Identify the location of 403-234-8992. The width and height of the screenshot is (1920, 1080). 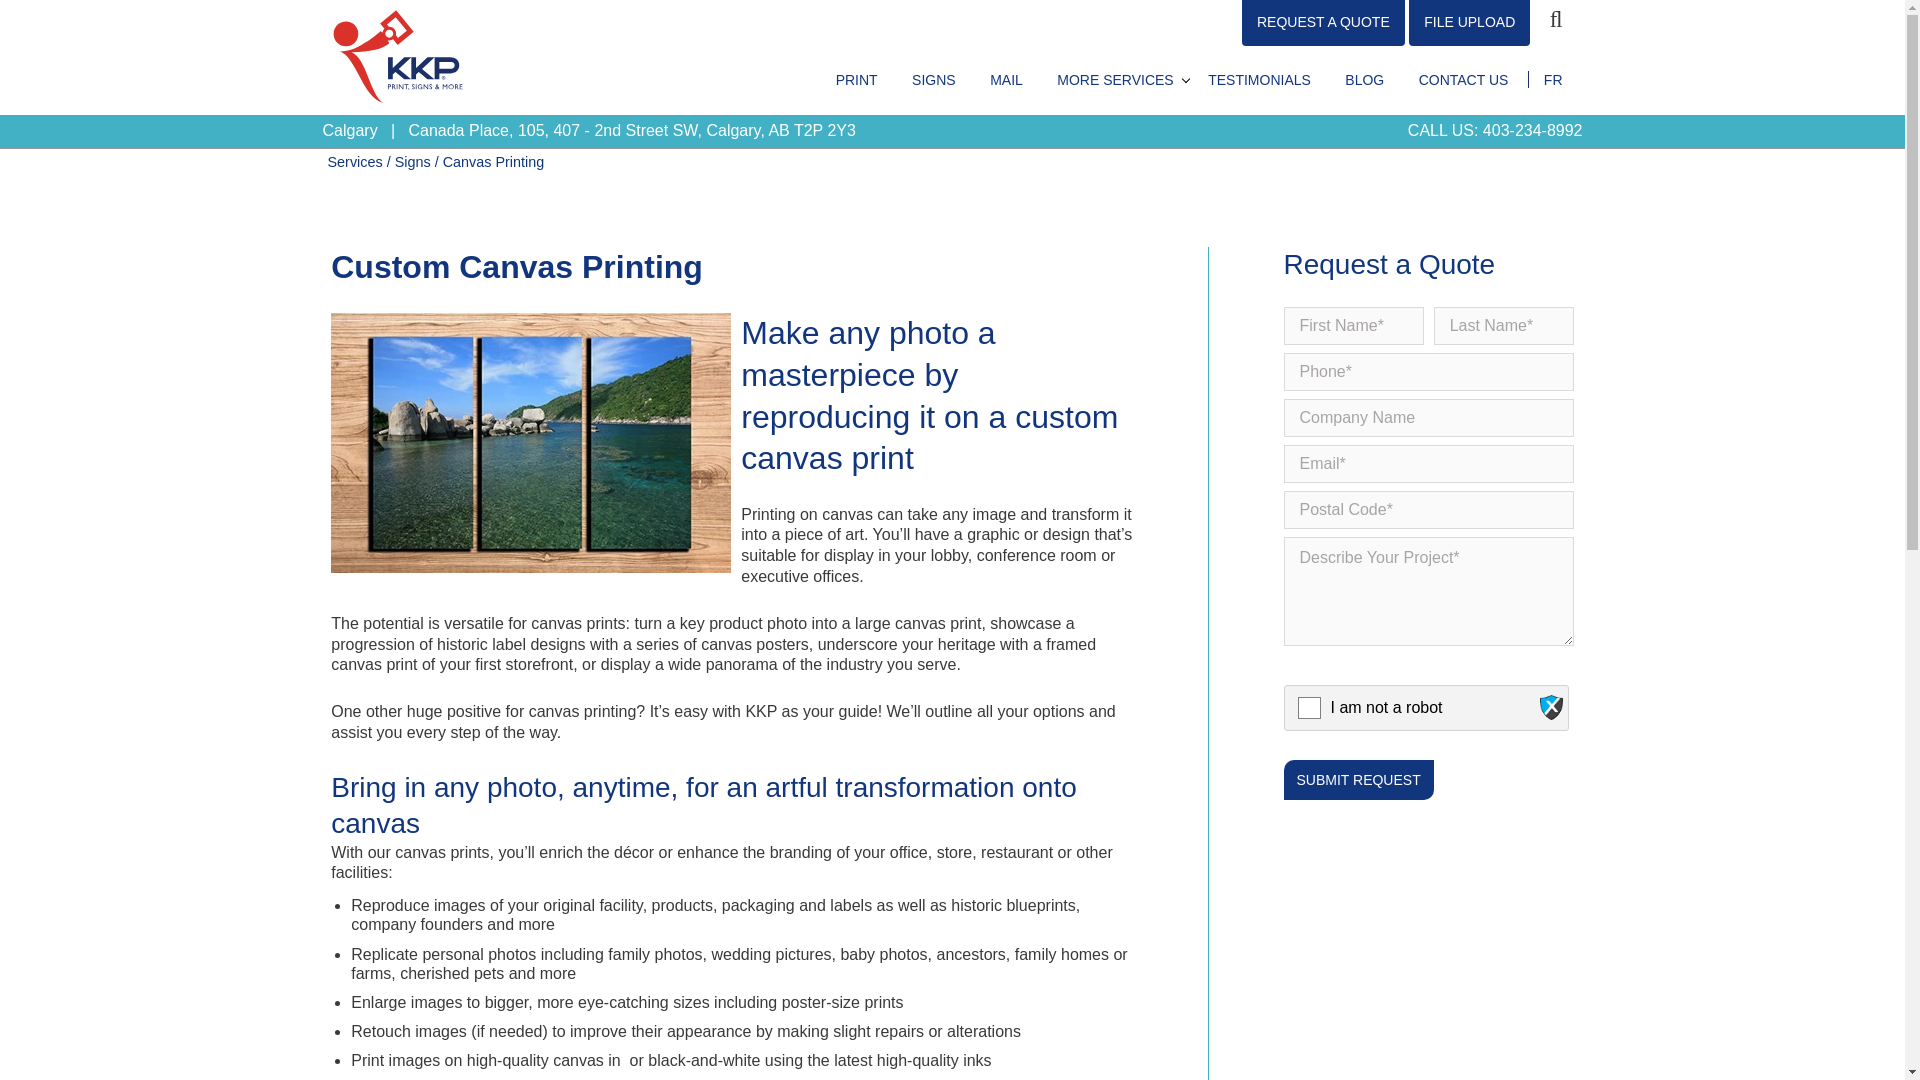
(1532, 130).